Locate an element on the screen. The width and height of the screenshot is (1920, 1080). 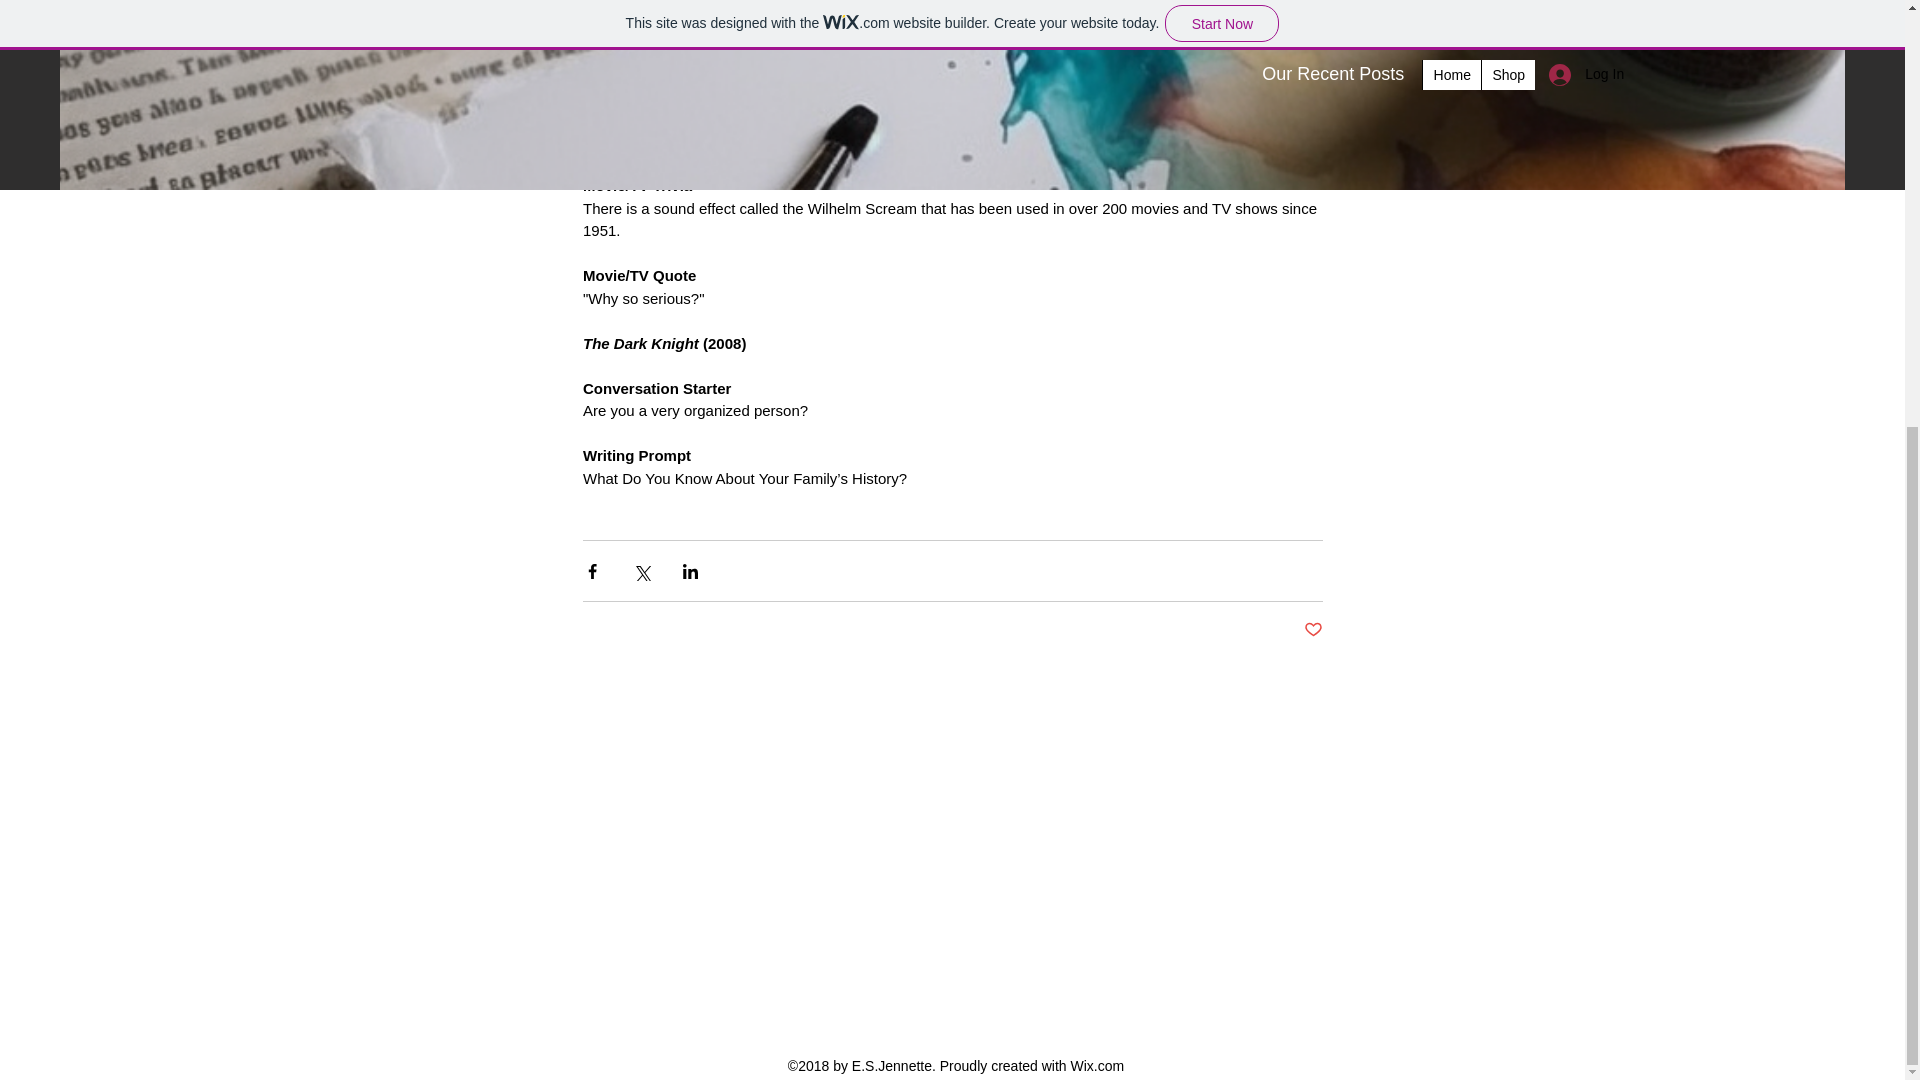
April 2024 is located at coordinates (962, 846).